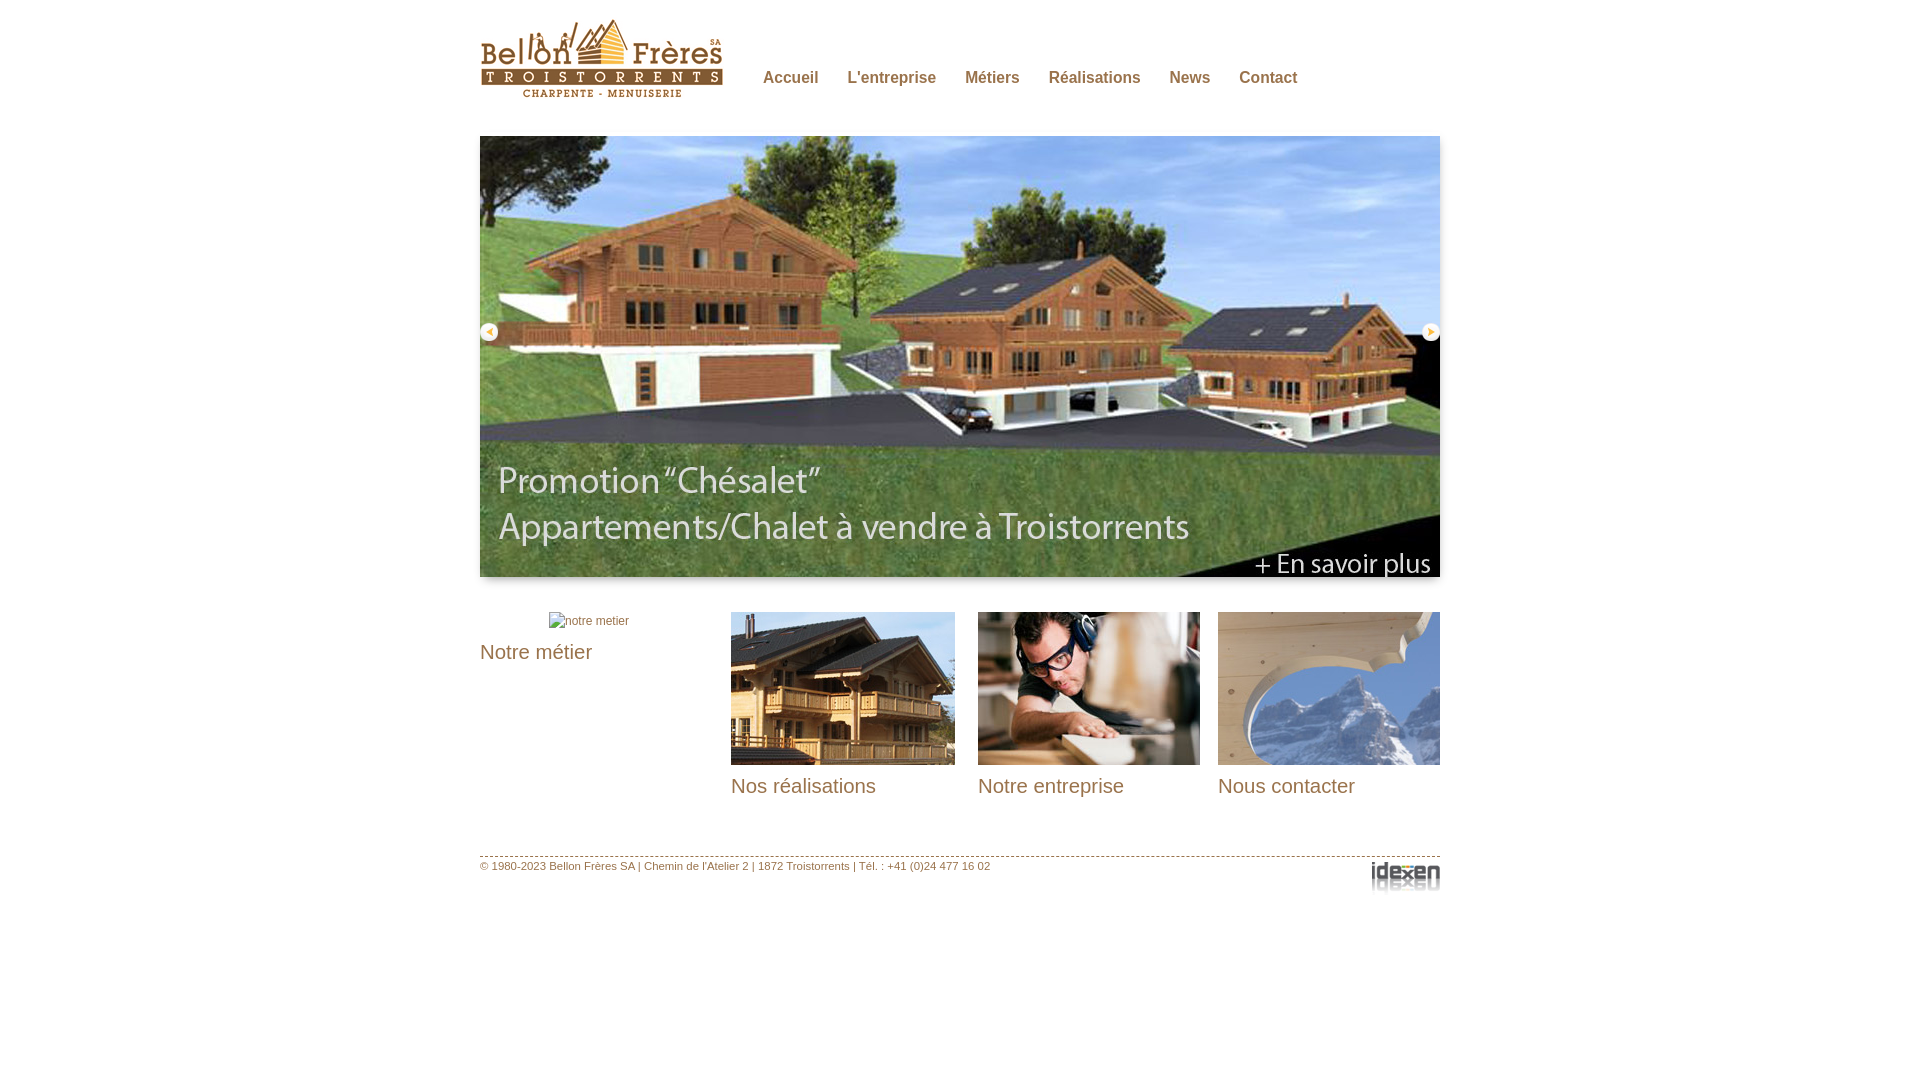  I want to click on Contact, so click(1268, 78).